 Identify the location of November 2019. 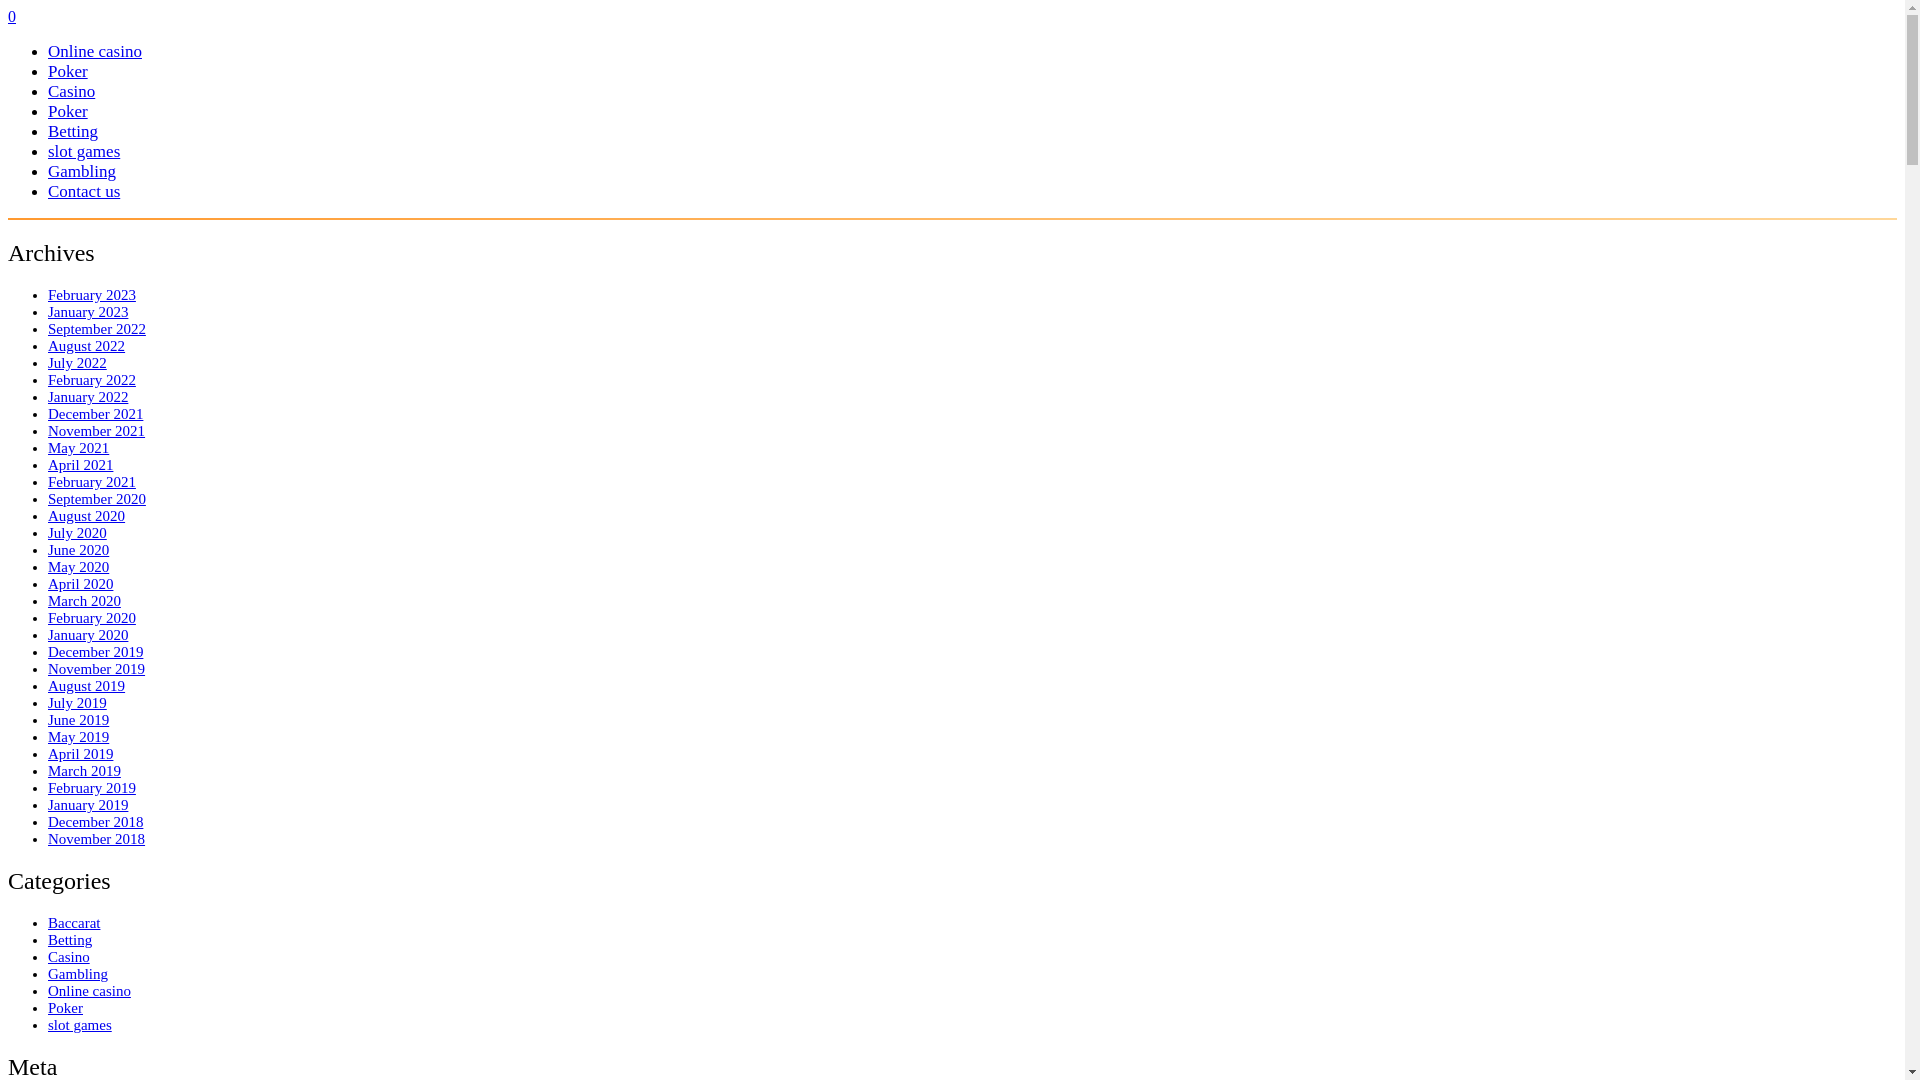
(96, 669).